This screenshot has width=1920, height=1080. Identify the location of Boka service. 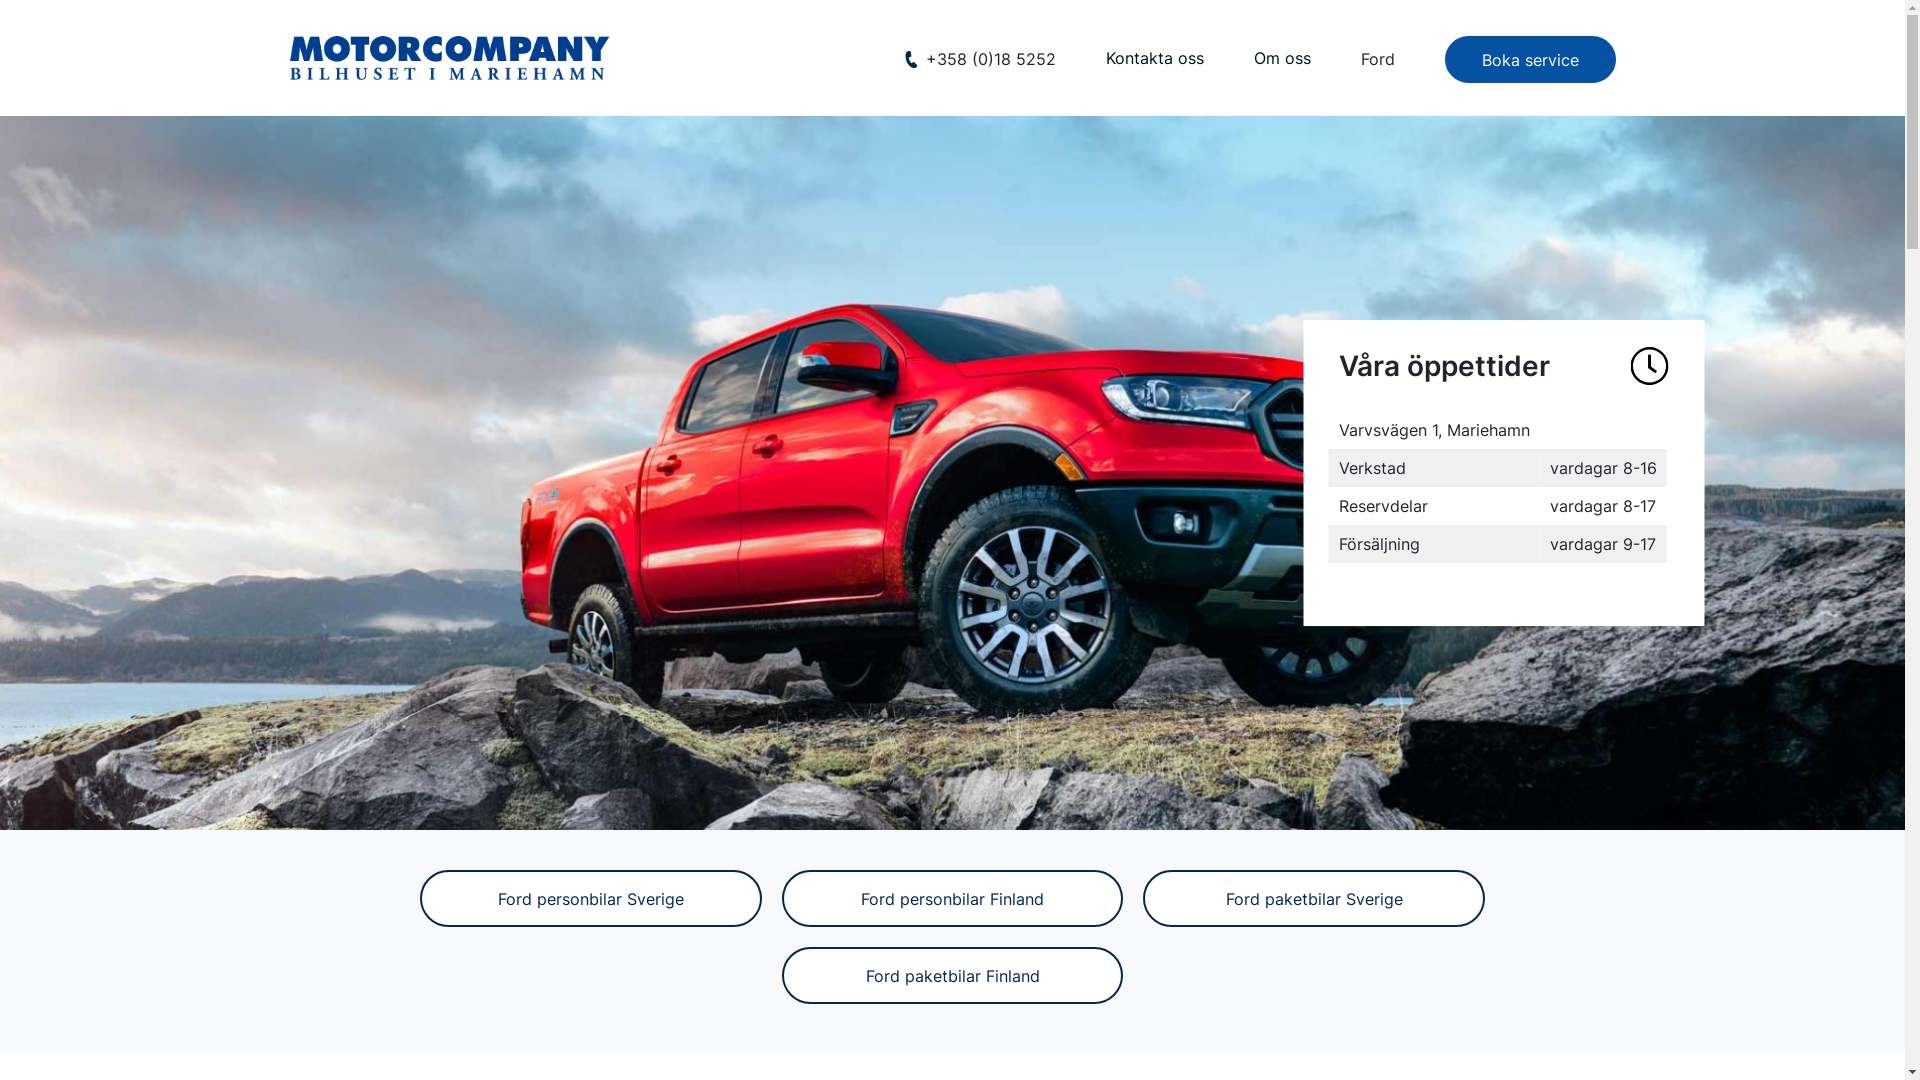
(1530, 60).